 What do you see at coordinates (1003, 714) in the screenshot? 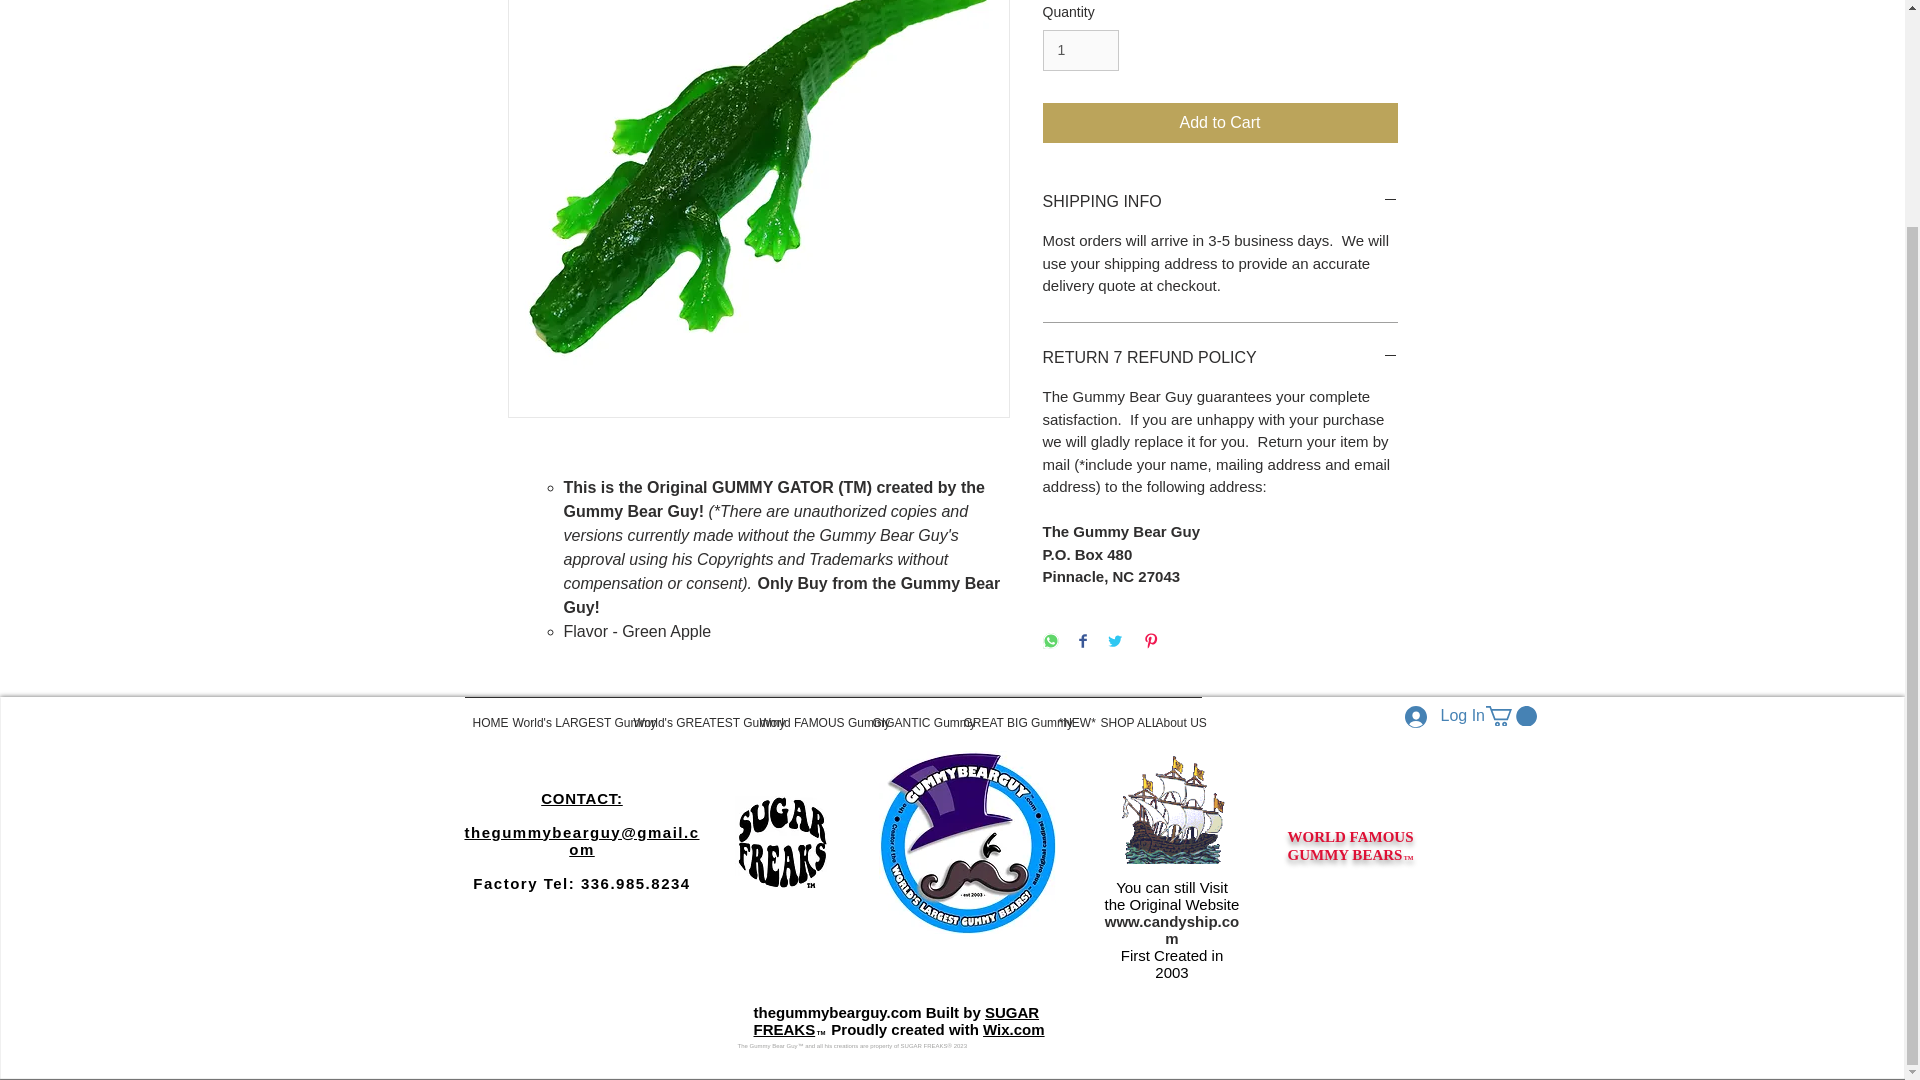
I see `GREAT BIG Gummy` at bounding box center [1003, 714].